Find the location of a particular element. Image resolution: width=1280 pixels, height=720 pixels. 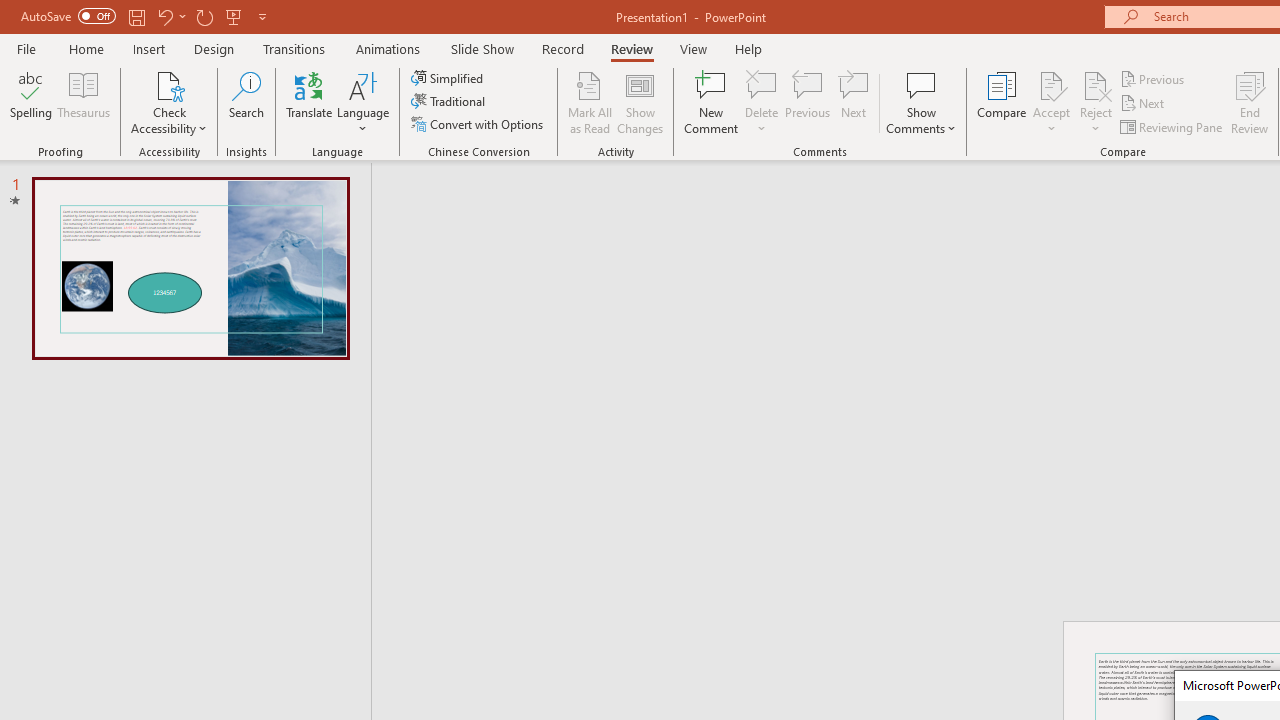

Traditional is located at coordinates (450, 102).